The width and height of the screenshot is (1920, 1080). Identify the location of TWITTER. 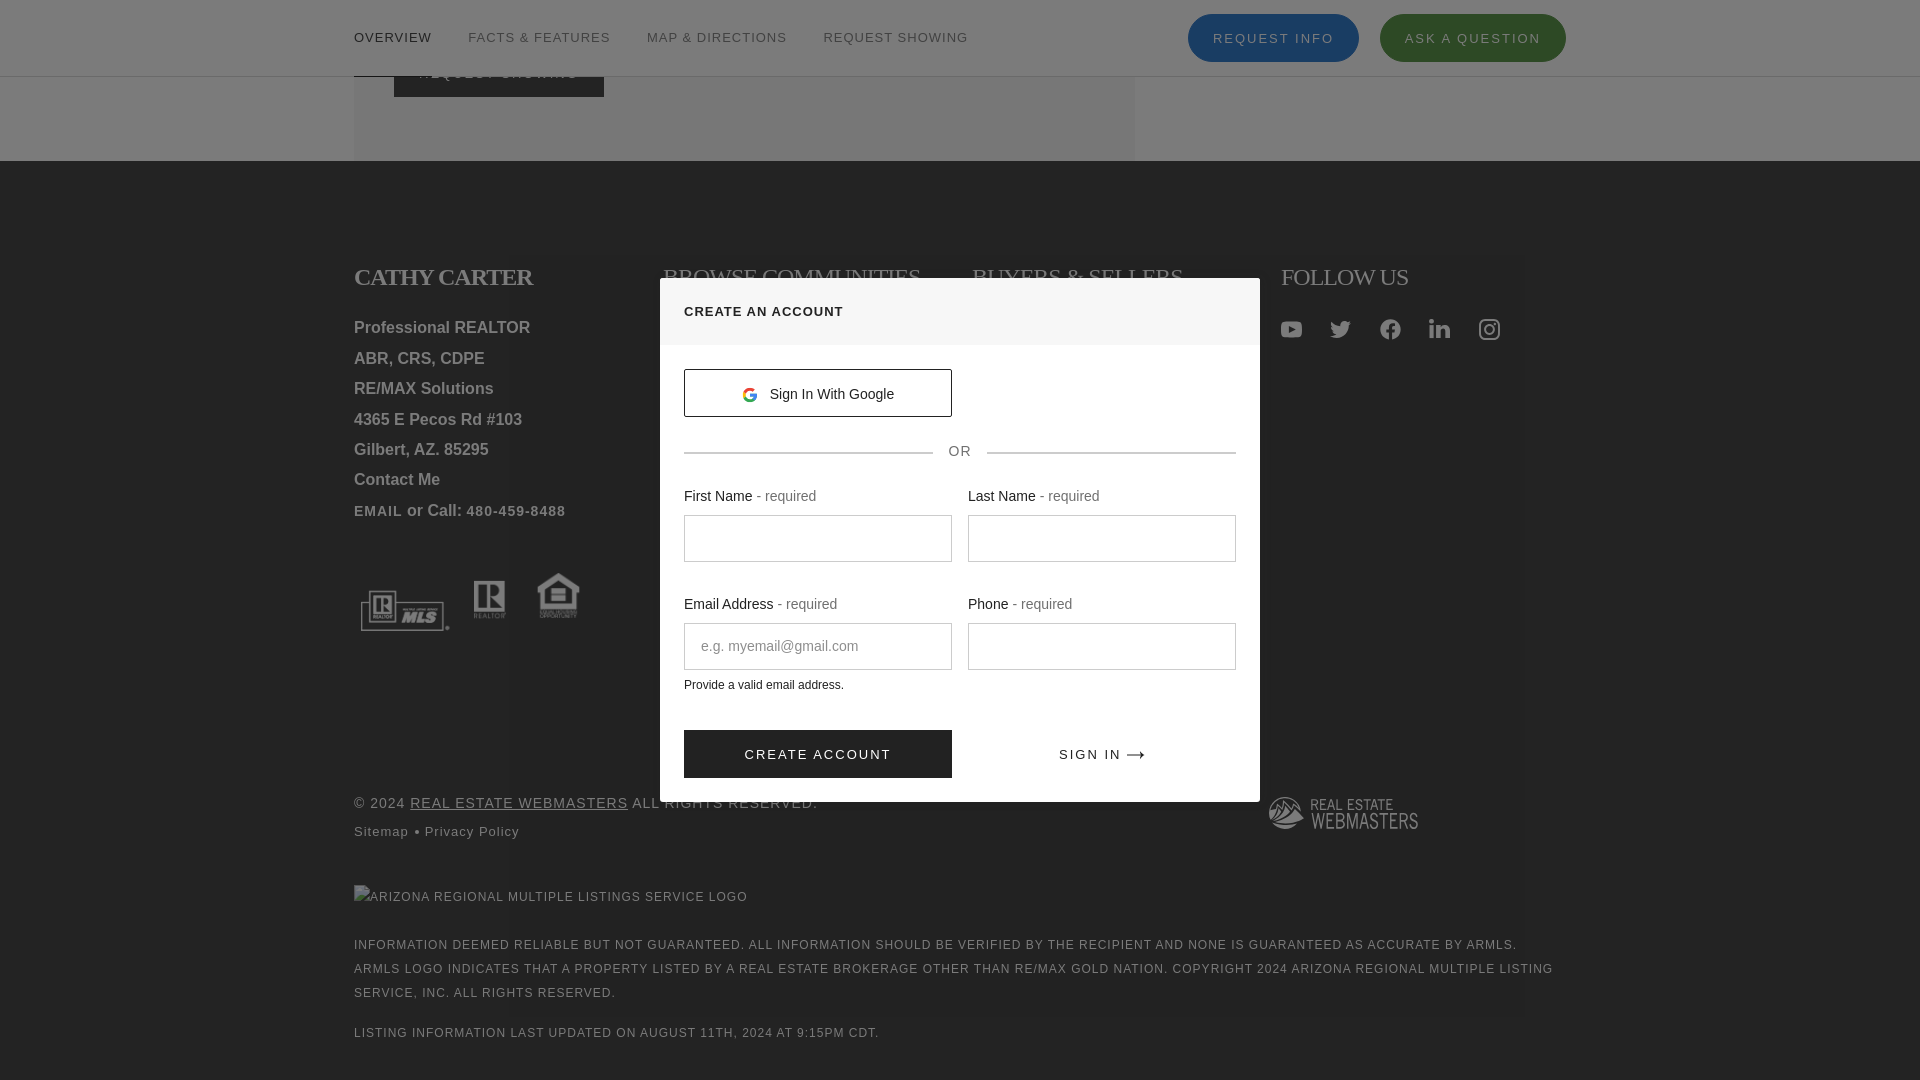
(1340, 329).